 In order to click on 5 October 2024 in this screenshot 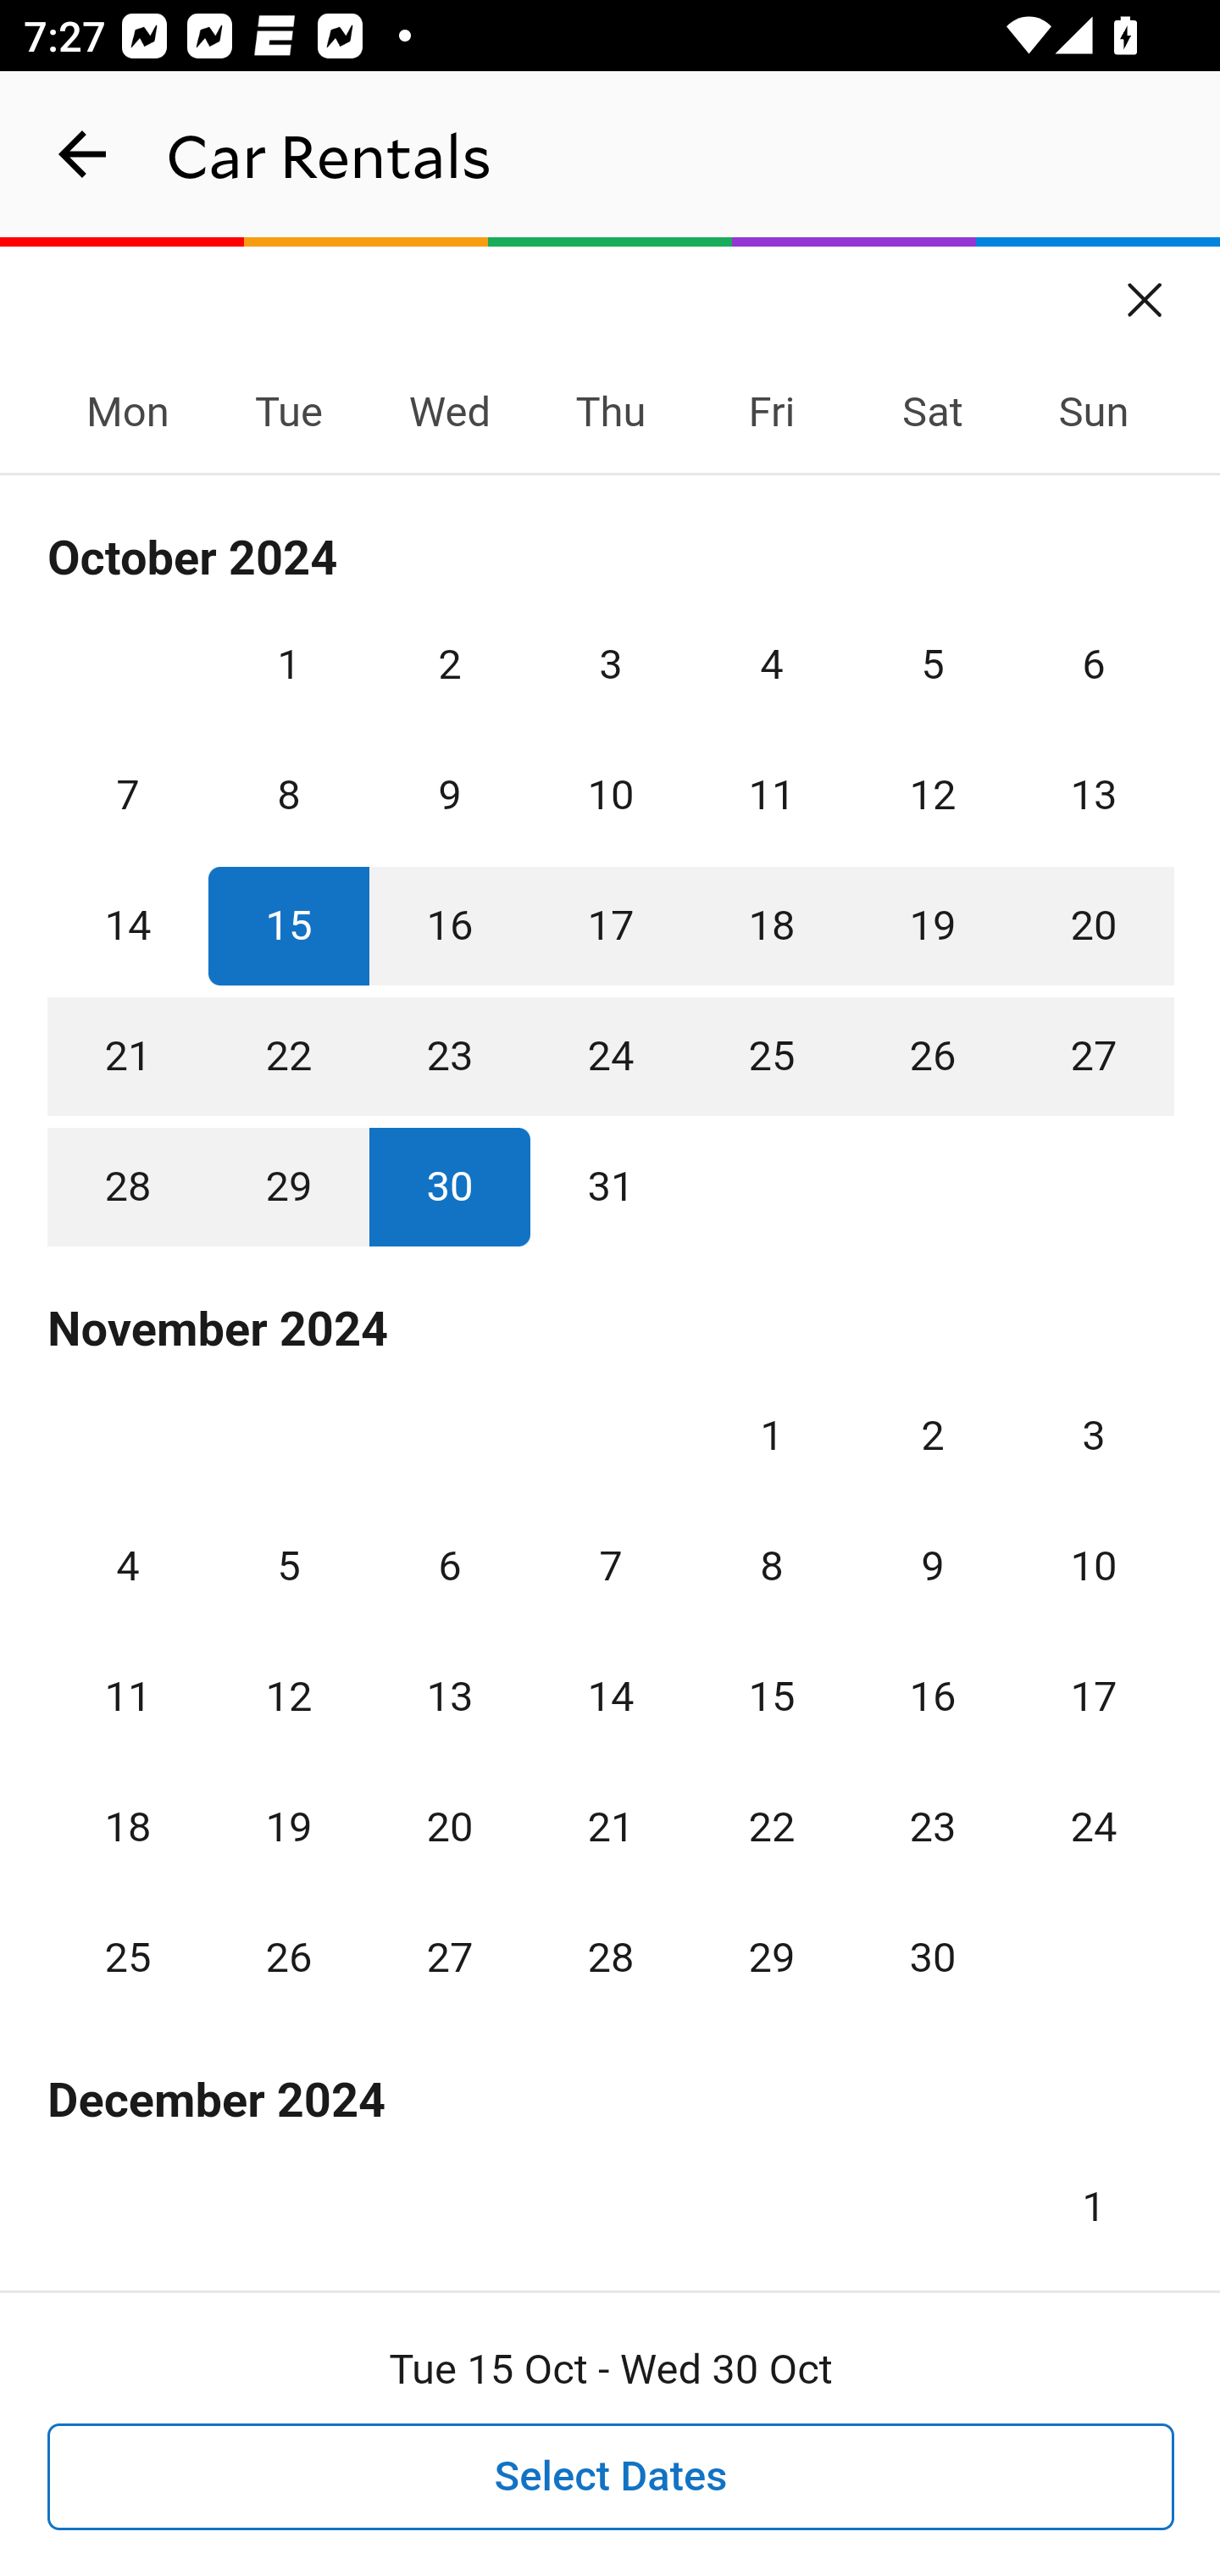, I will do `click(932, 664)`.